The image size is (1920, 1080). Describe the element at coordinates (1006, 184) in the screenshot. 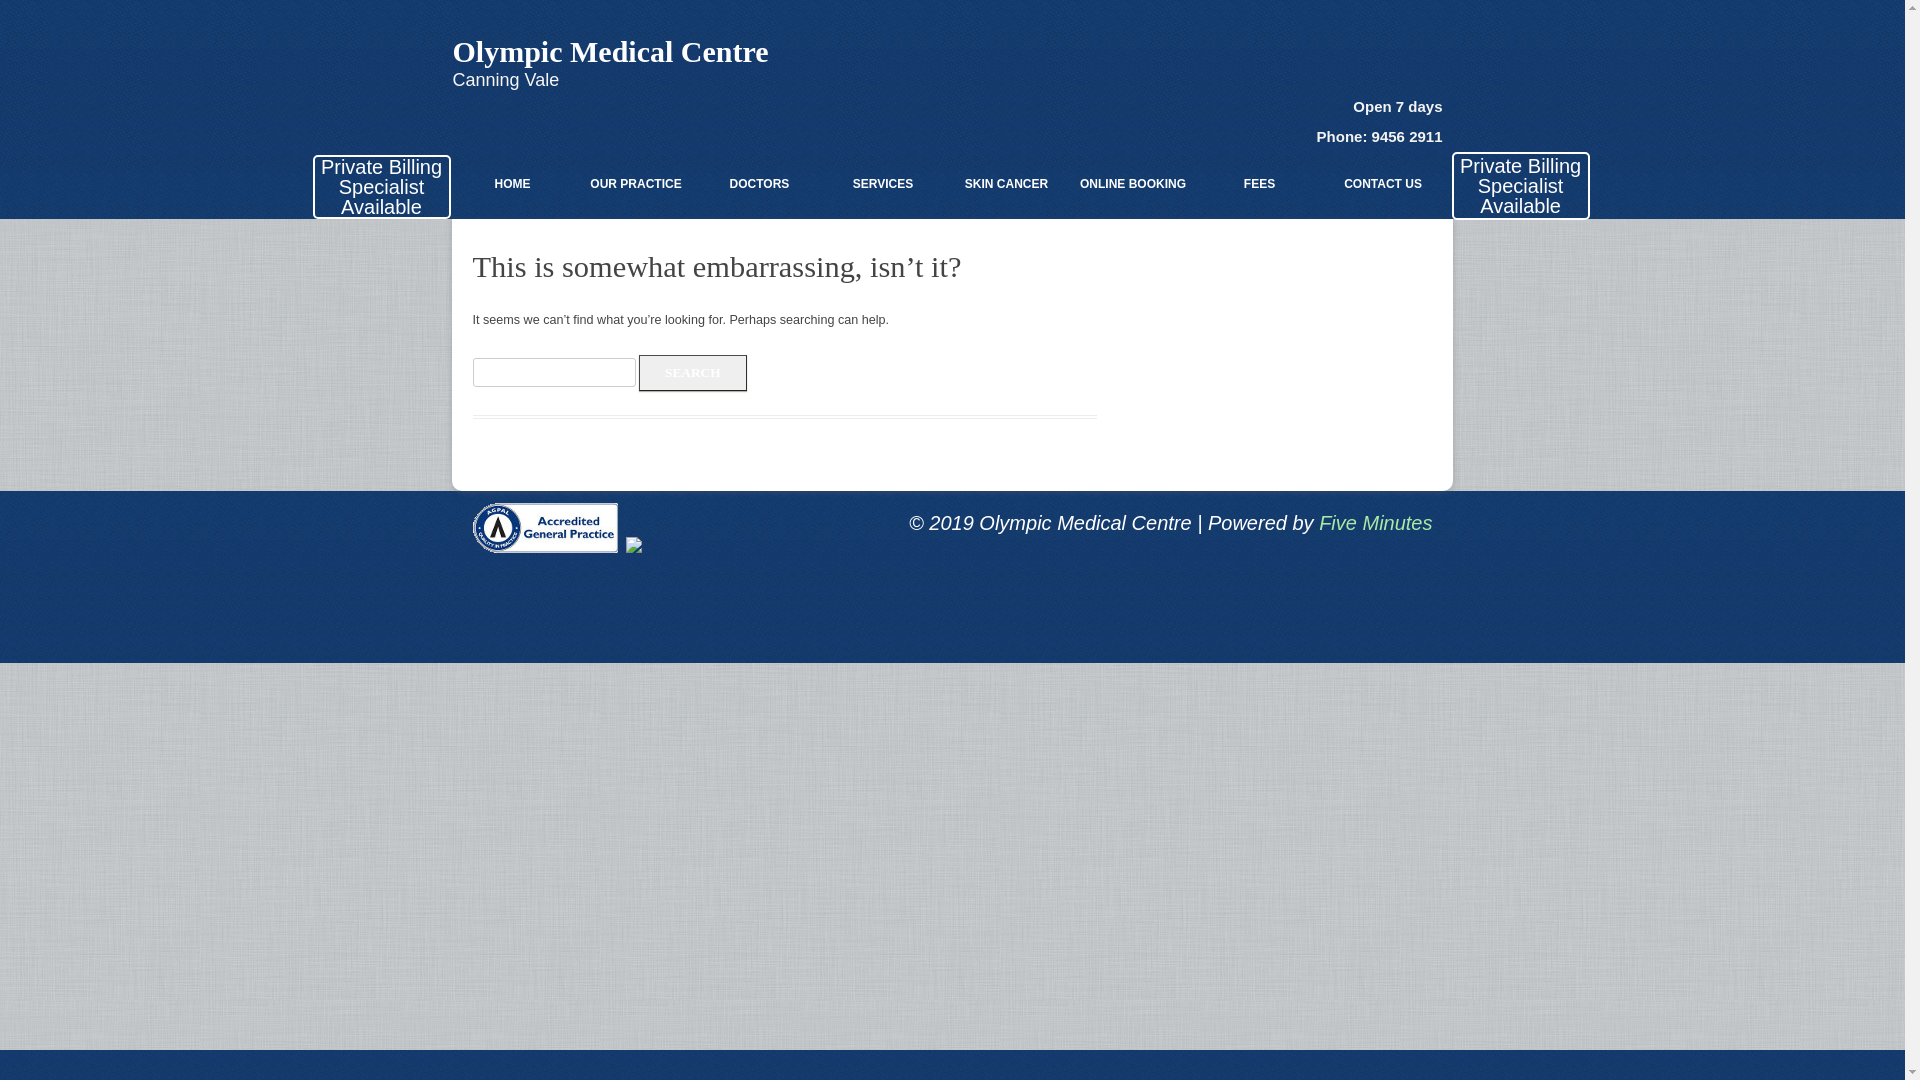

I see `SKIN CANCER` at that location.